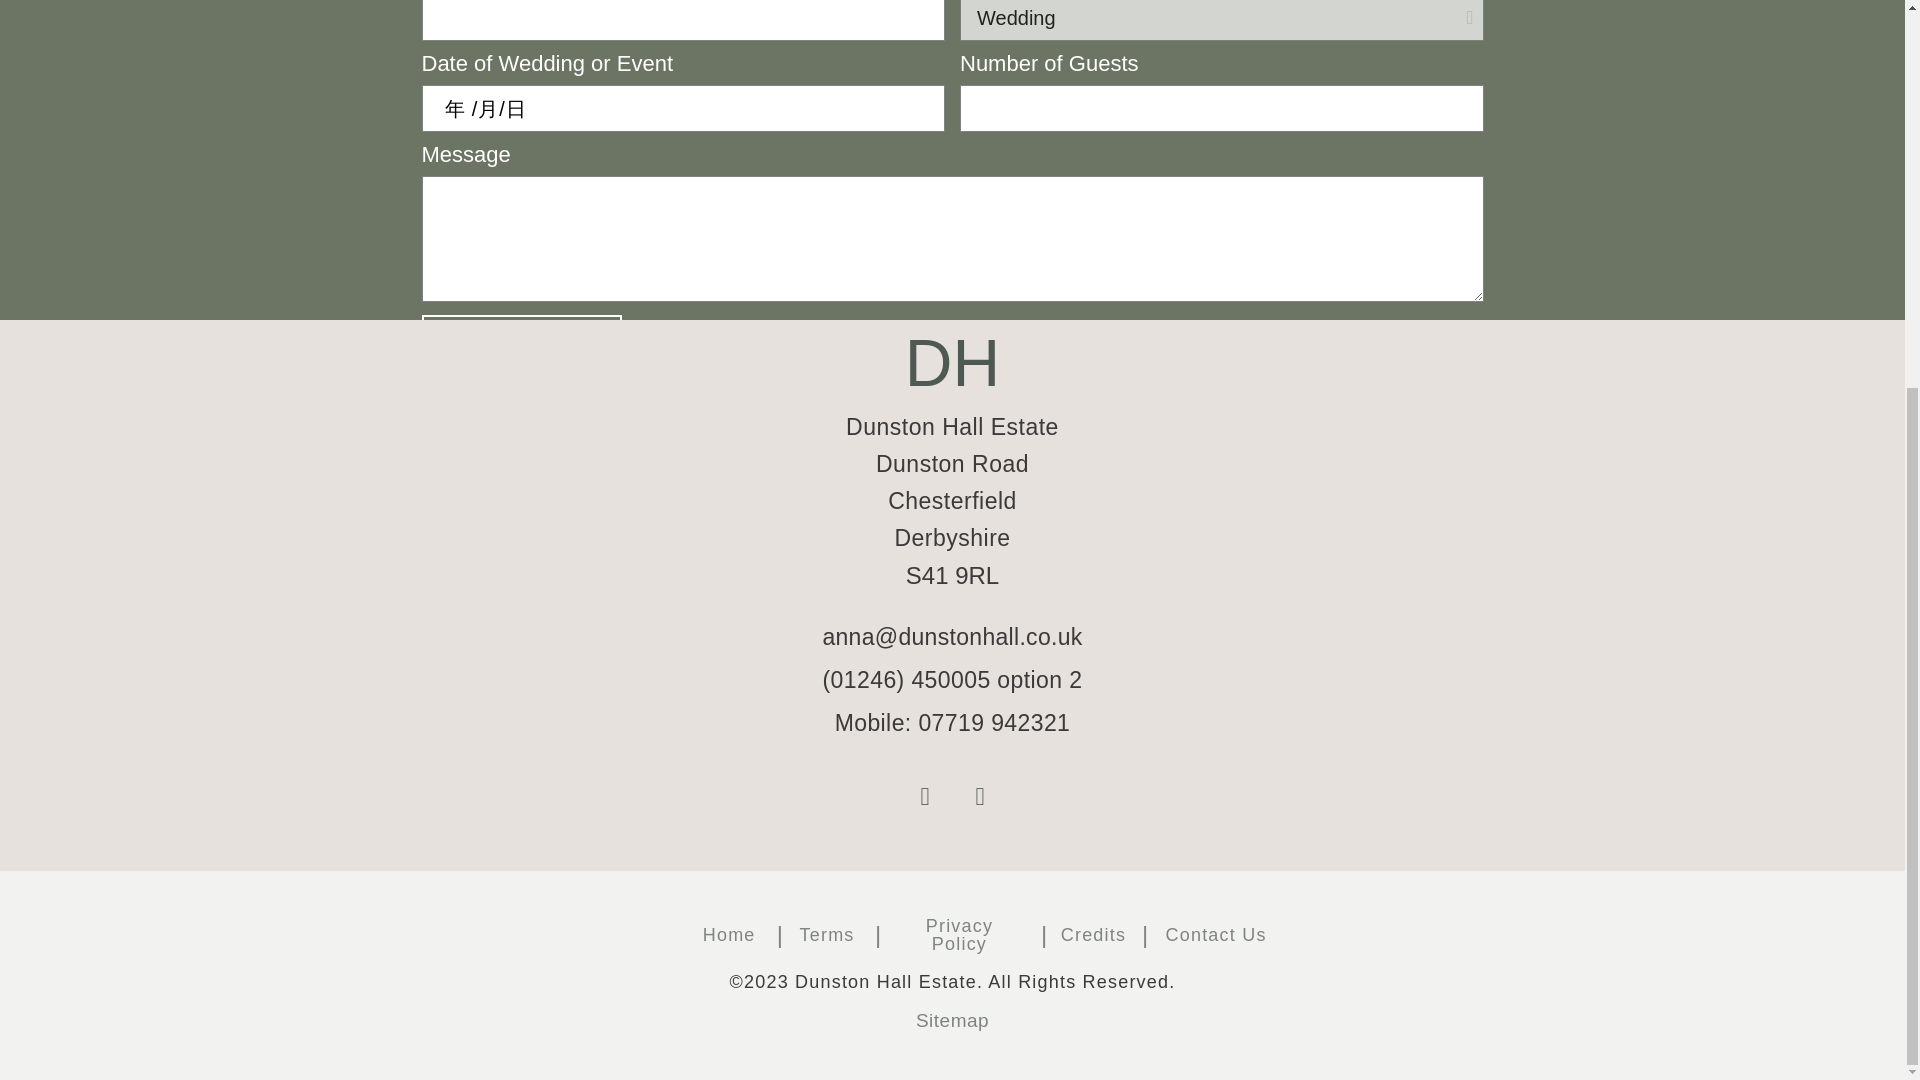 Image resolution: width=1920 pixels, height=1080 pixels. What do you see at coordinates (952, 1020) in the screenshot?
I see `Sitemap` at bounding box center [952, 1020].